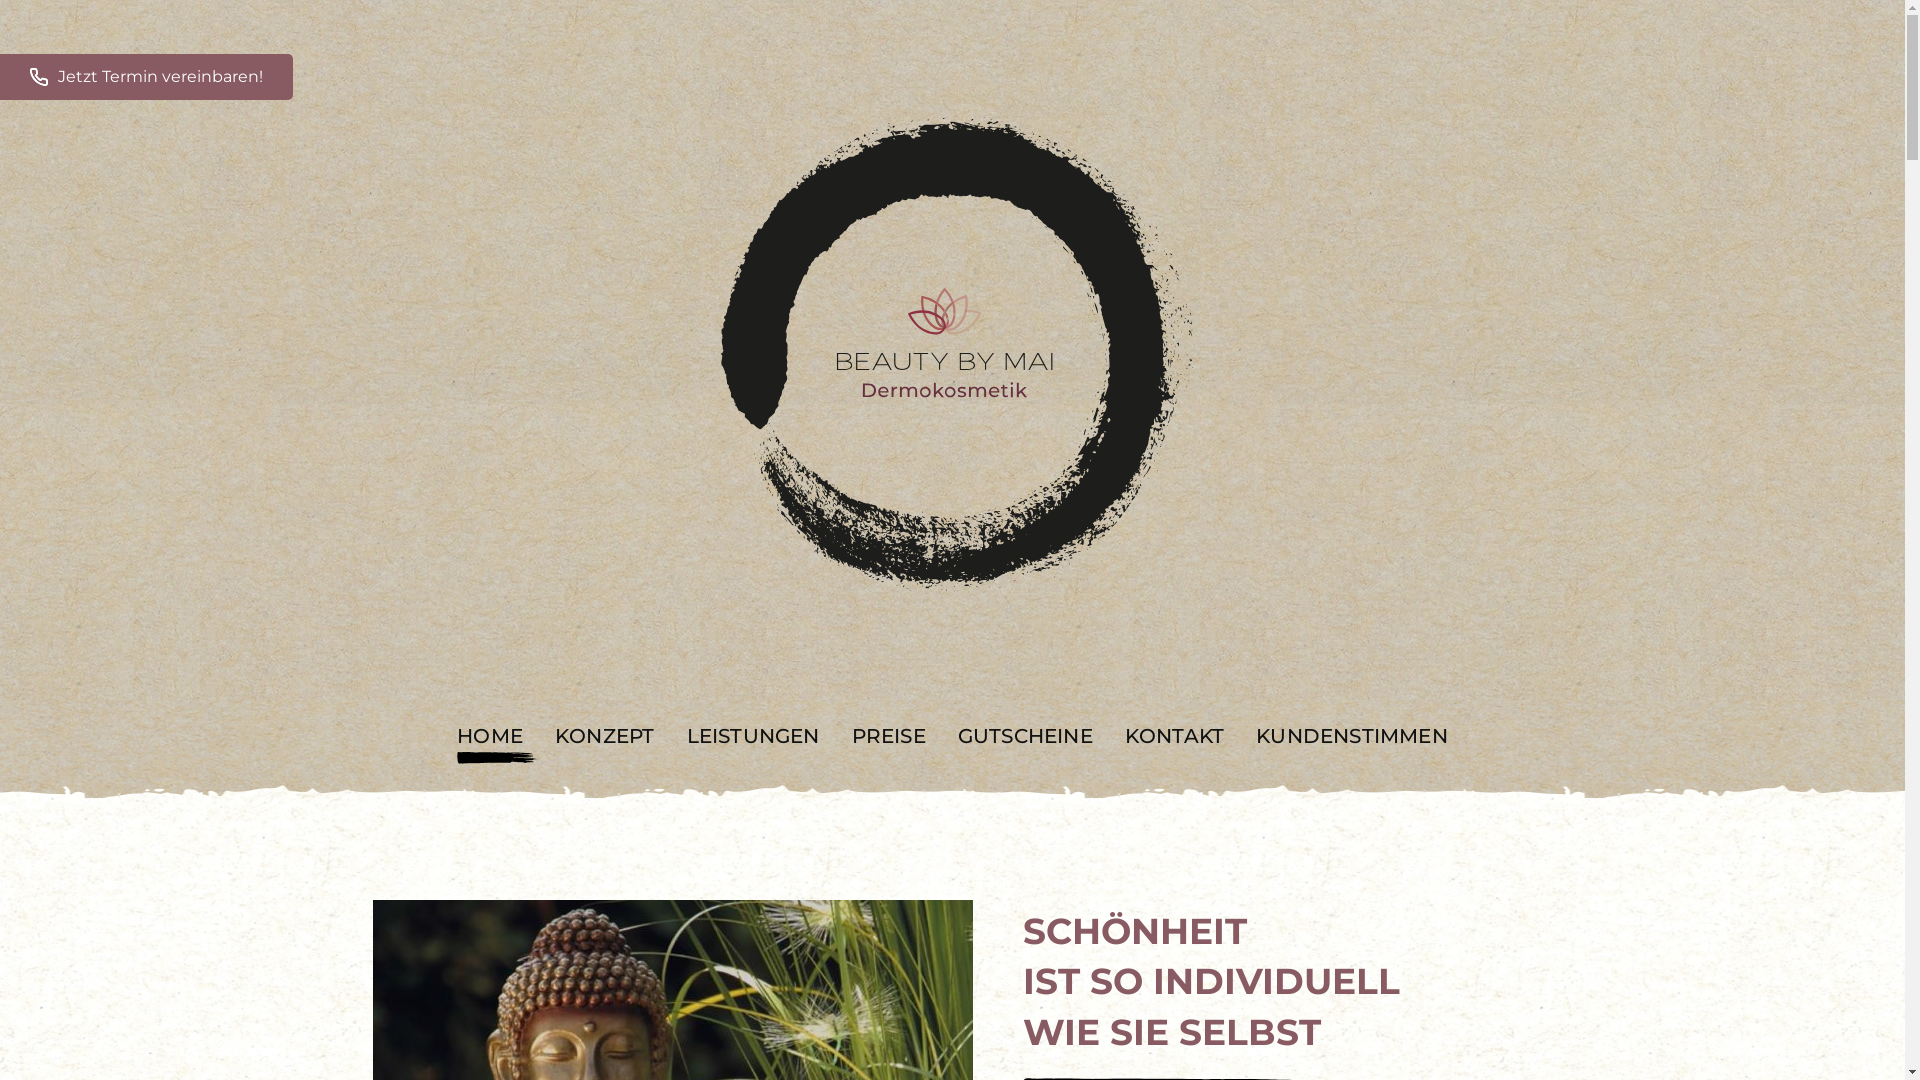 The width and height of the screenshot is (1920, 1080). What do you see at coordinates (1026, 736) in the screenshot?
I see `GUTSCHEINE` at bounding box center [1026, 736].